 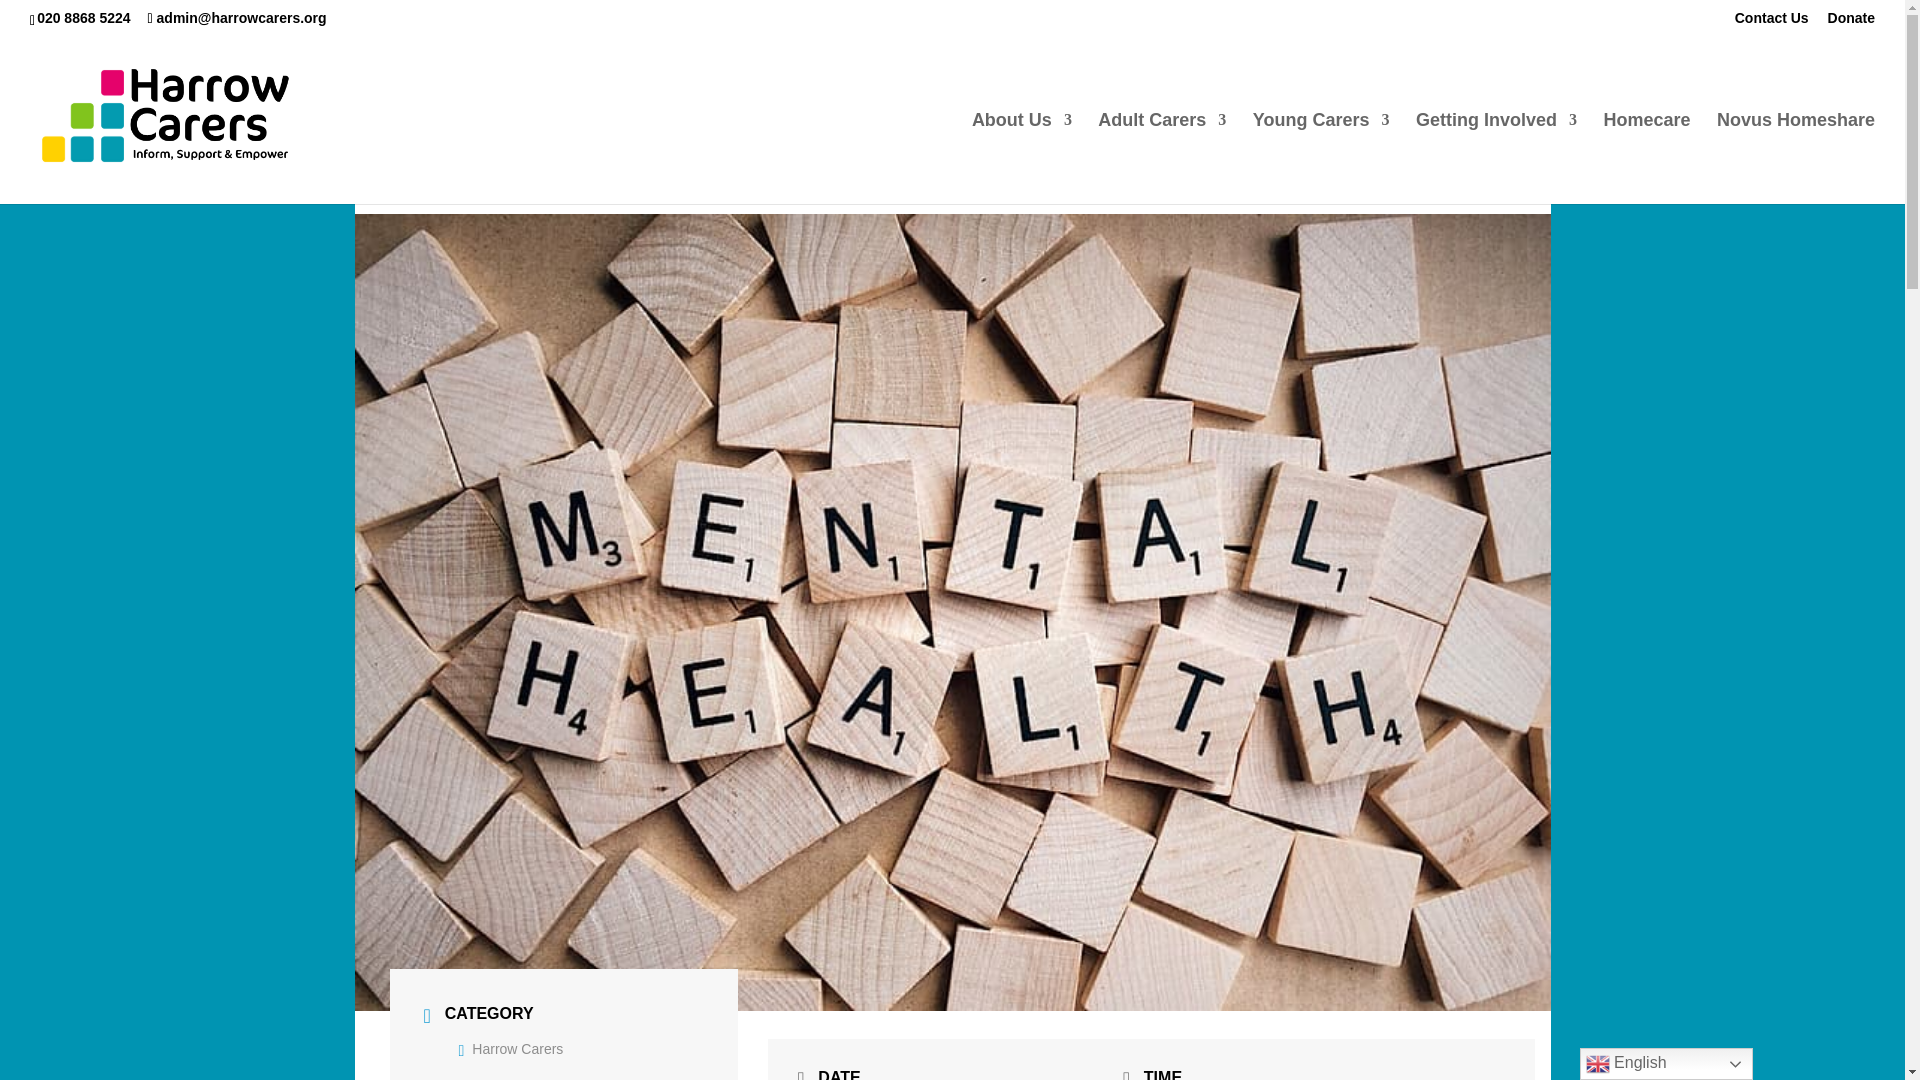 I want to click on Novus Homeshare, so click(x=1796, y=158).